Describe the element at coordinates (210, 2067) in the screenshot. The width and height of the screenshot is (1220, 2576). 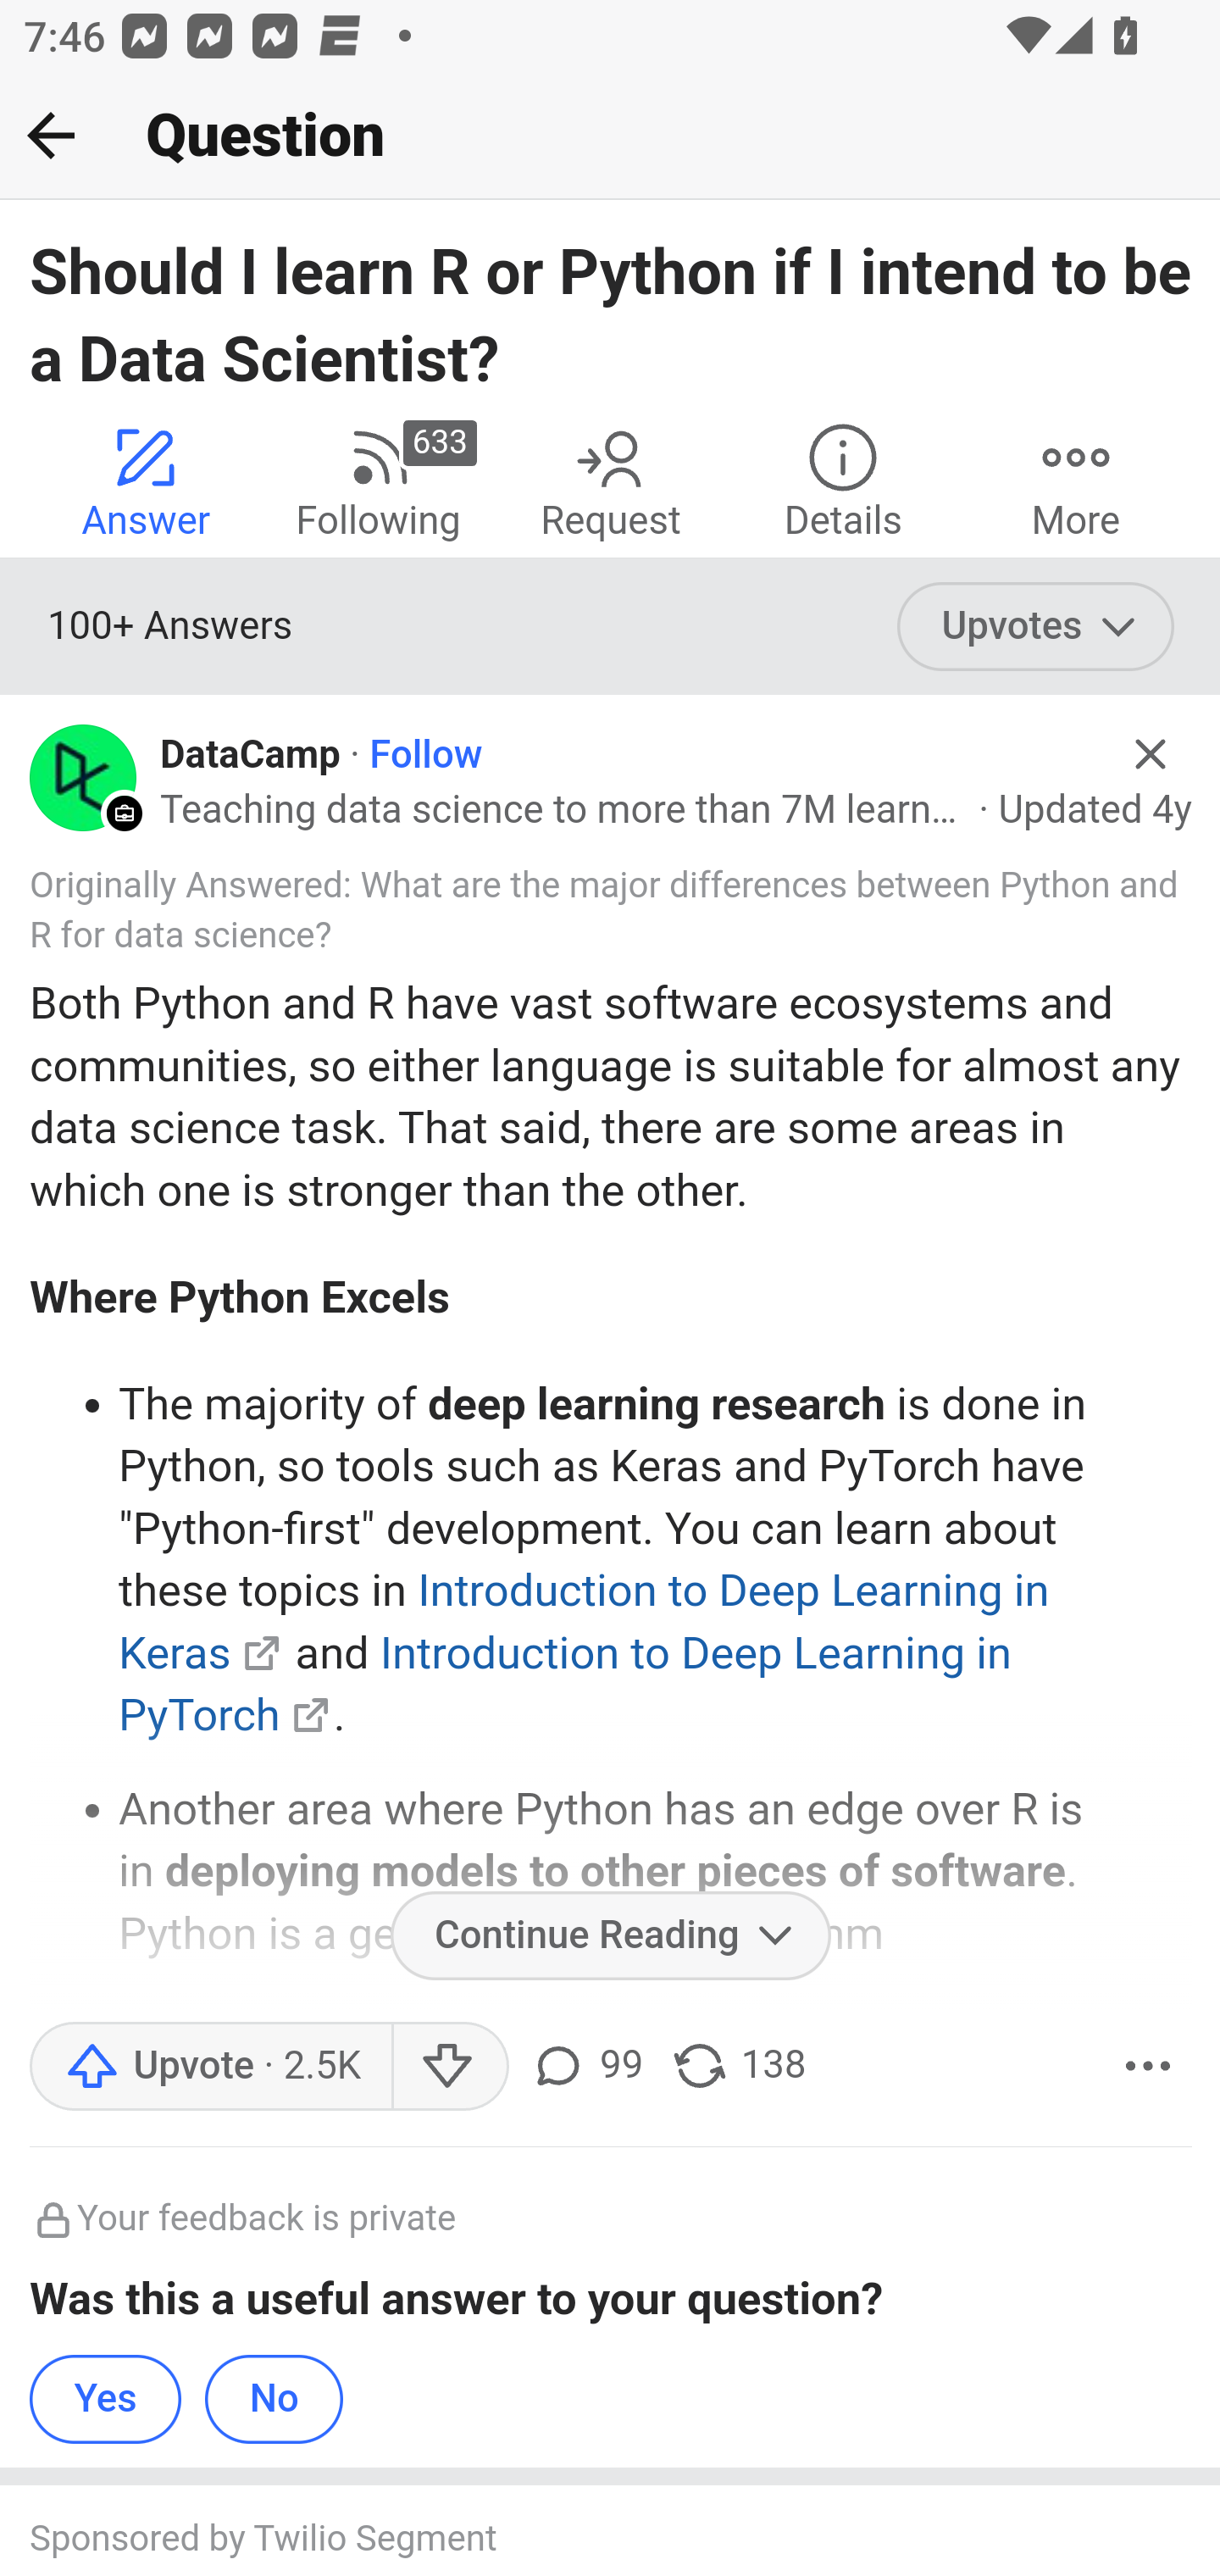
I see `Upvote` at that location.